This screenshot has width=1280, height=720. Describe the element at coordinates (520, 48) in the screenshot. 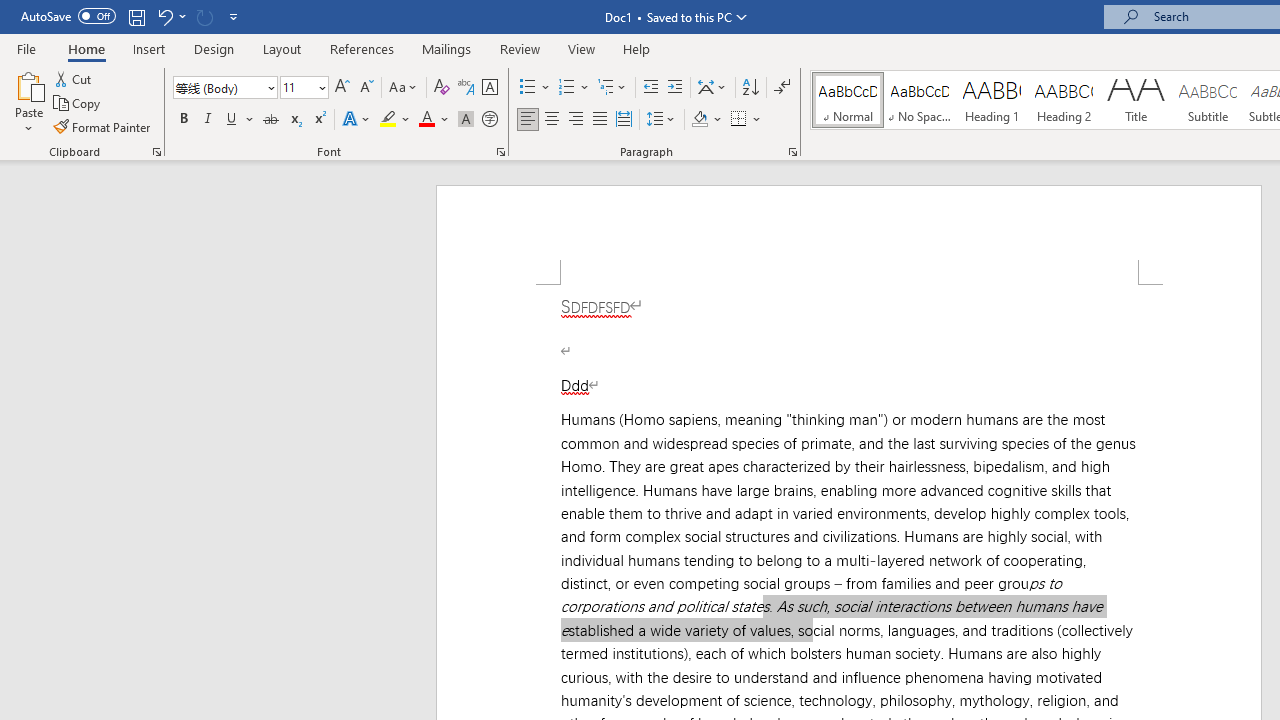

I see `Review` at that location.